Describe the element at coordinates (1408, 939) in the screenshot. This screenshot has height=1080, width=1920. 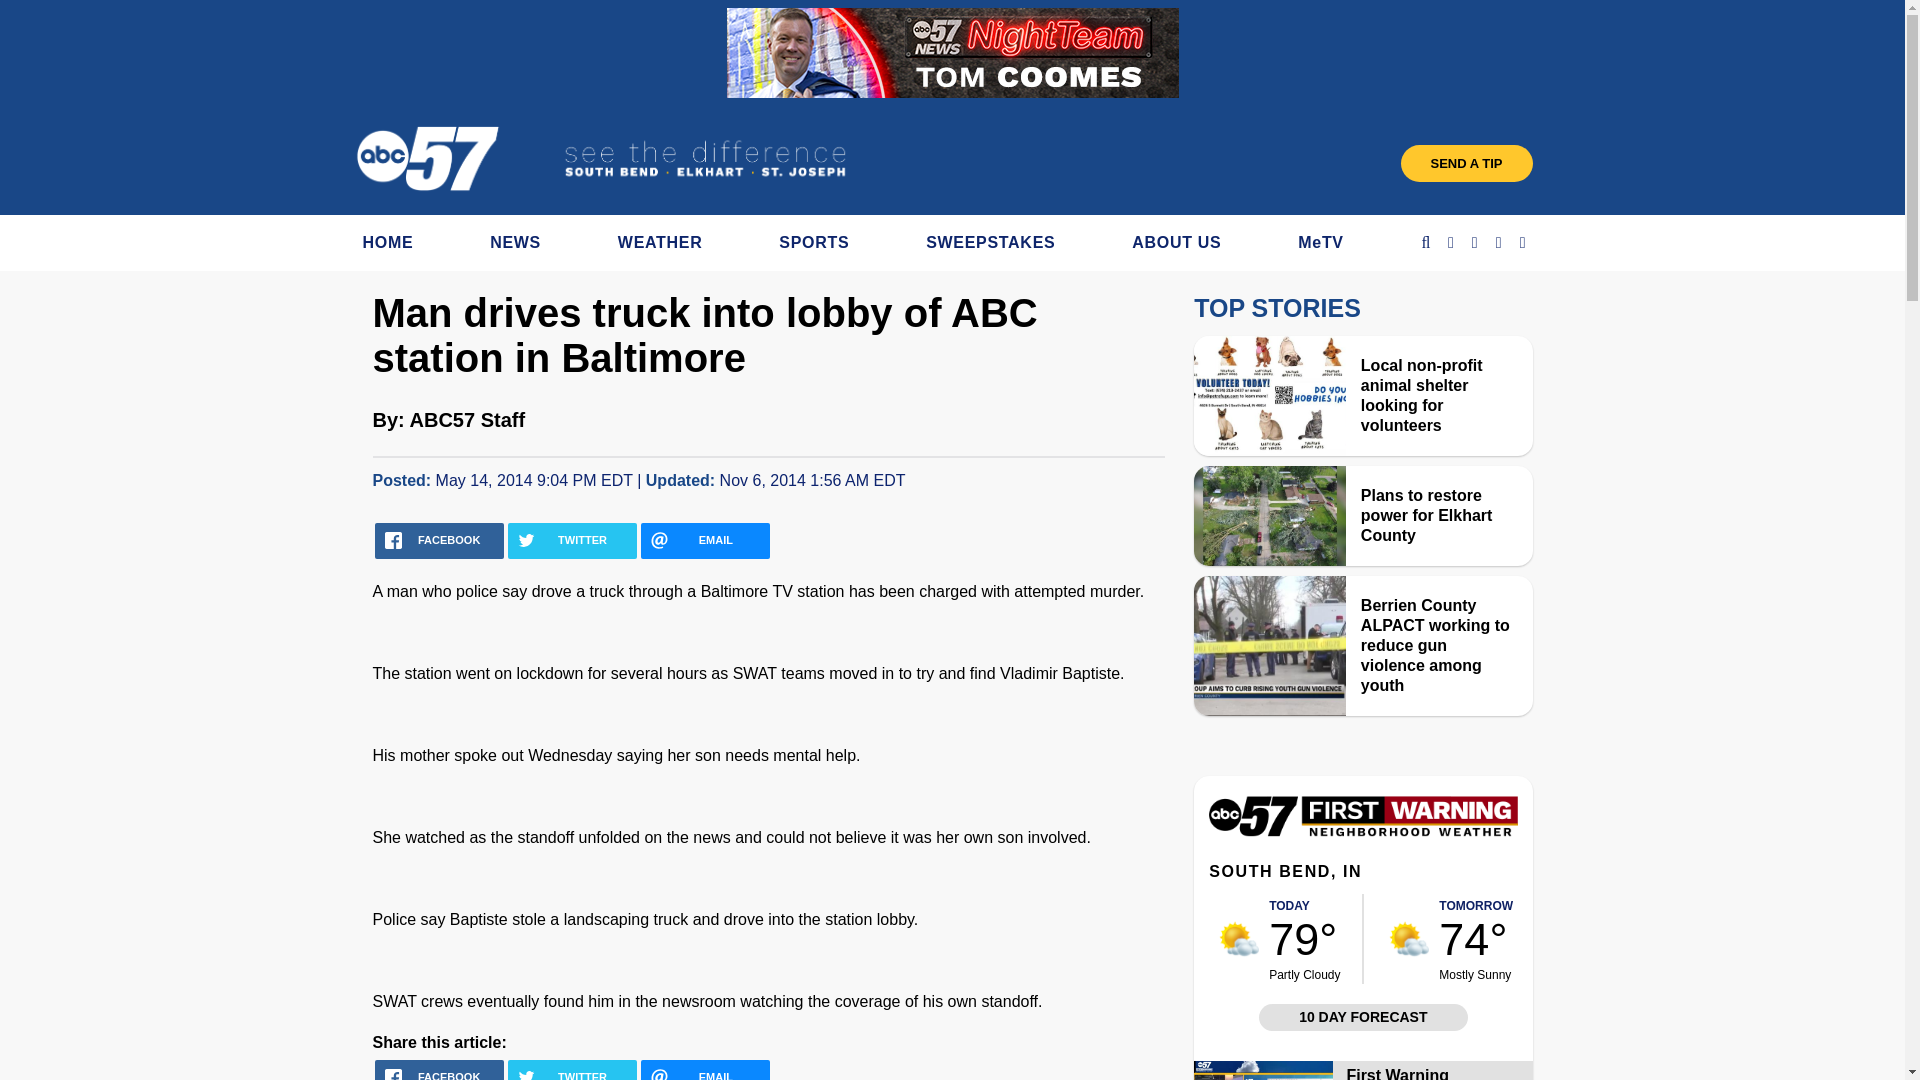
I see `weather` at that location.